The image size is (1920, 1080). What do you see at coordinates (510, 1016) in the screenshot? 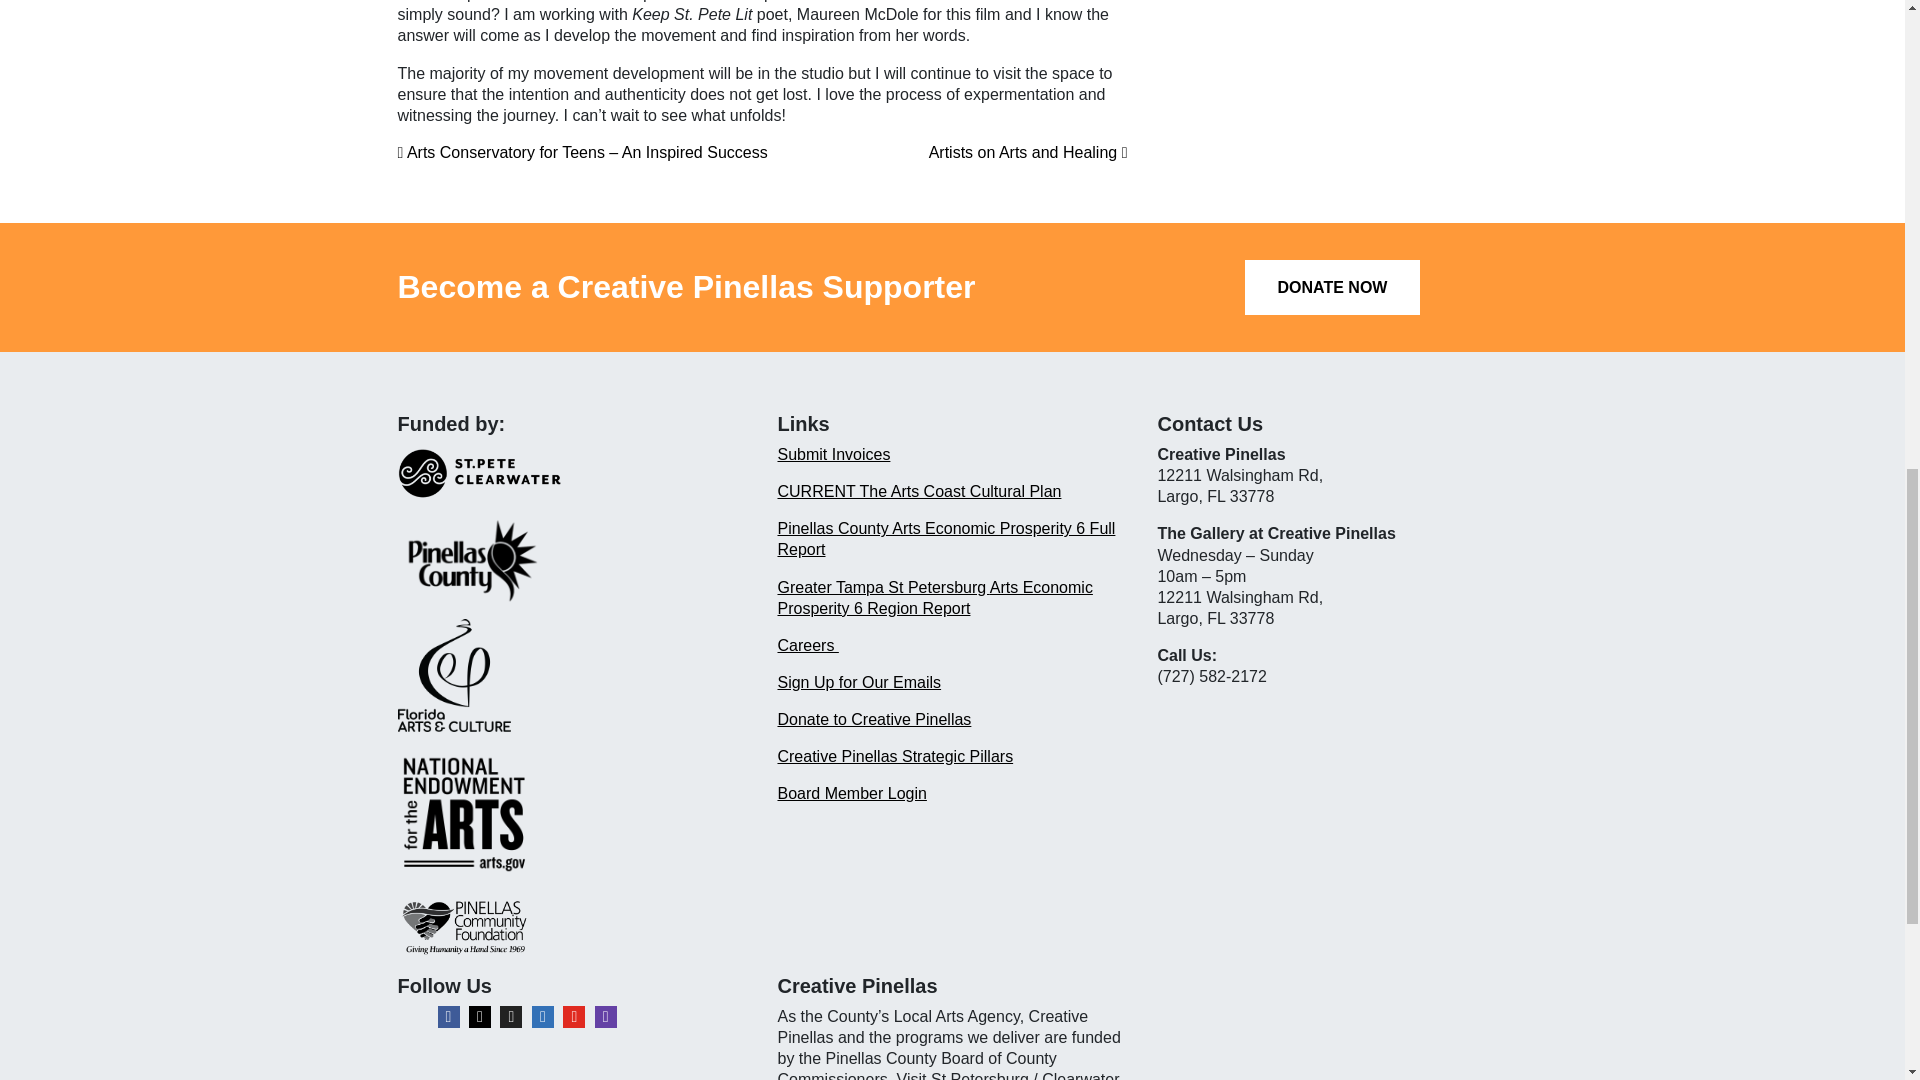
I see `twitter` at bounding box center [510, 1016].